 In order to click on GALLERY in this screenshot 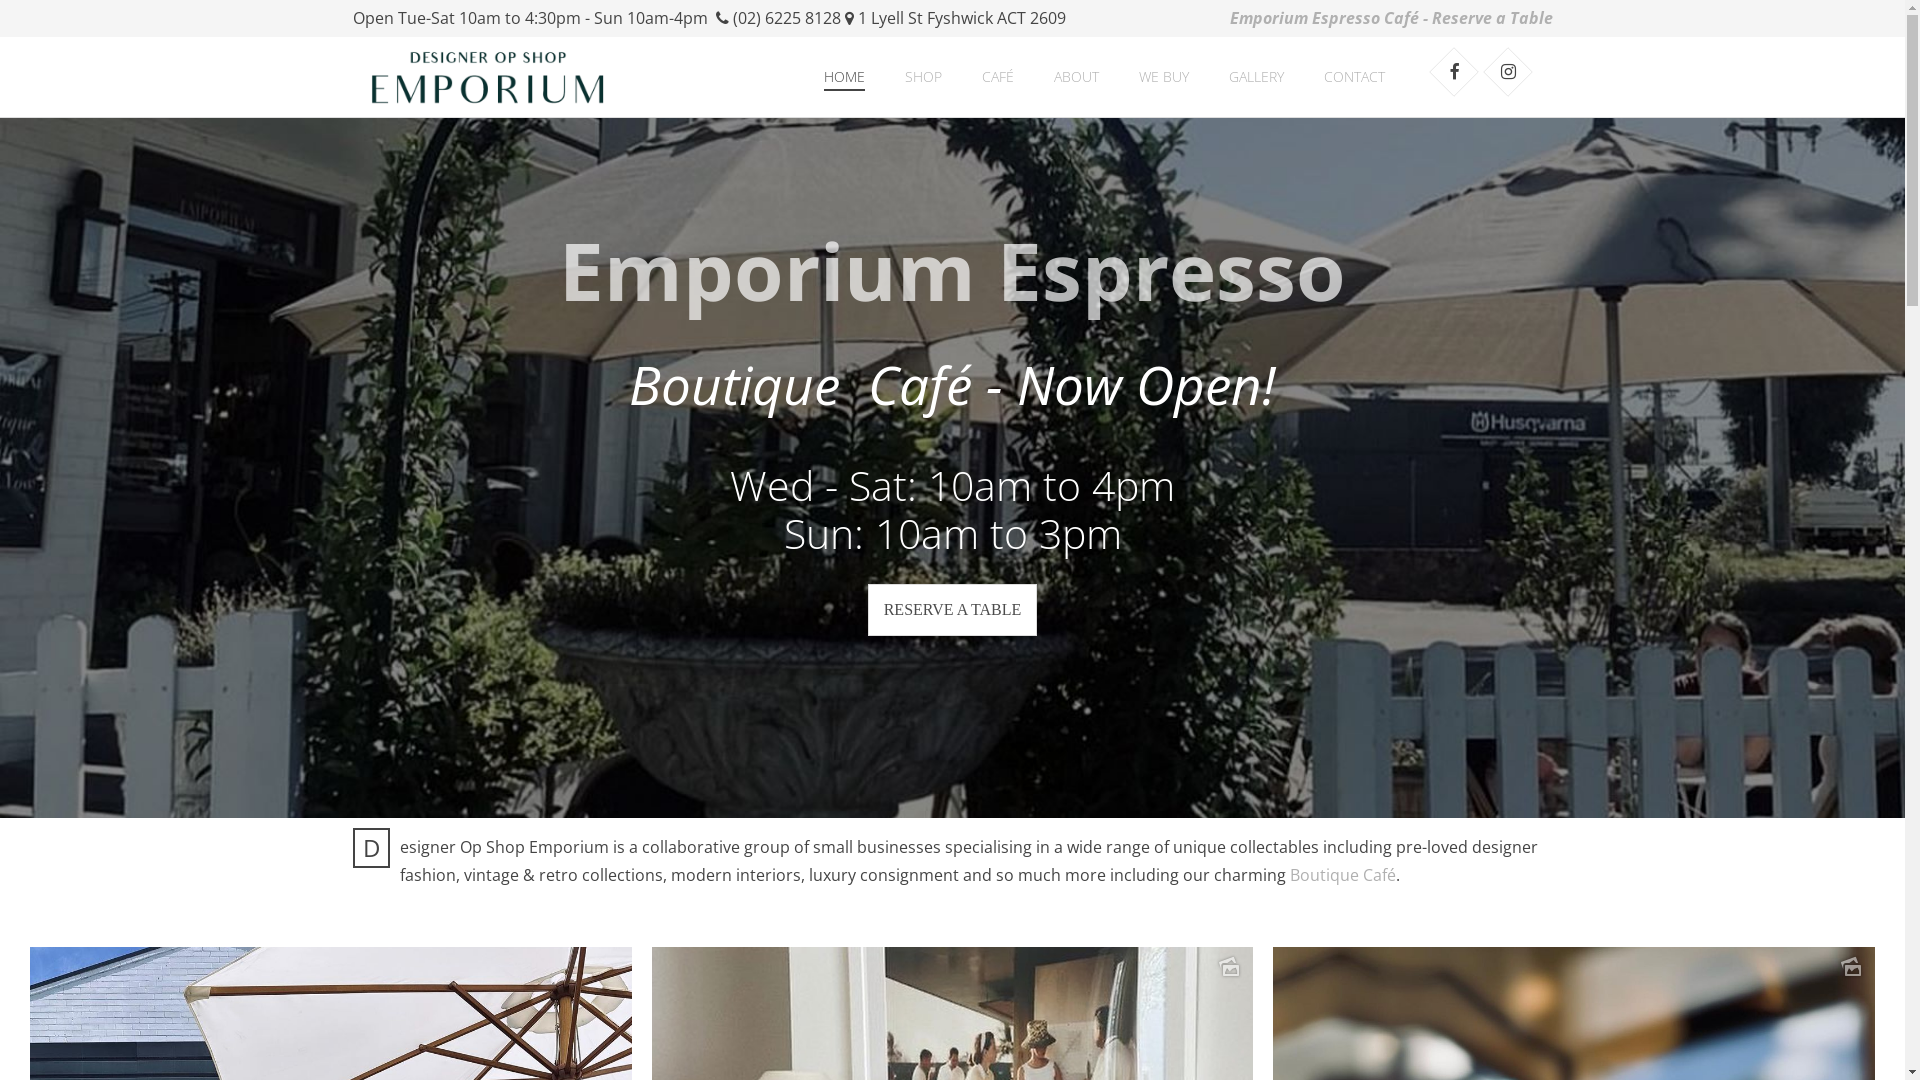, I will do `click(1256, 77)`.